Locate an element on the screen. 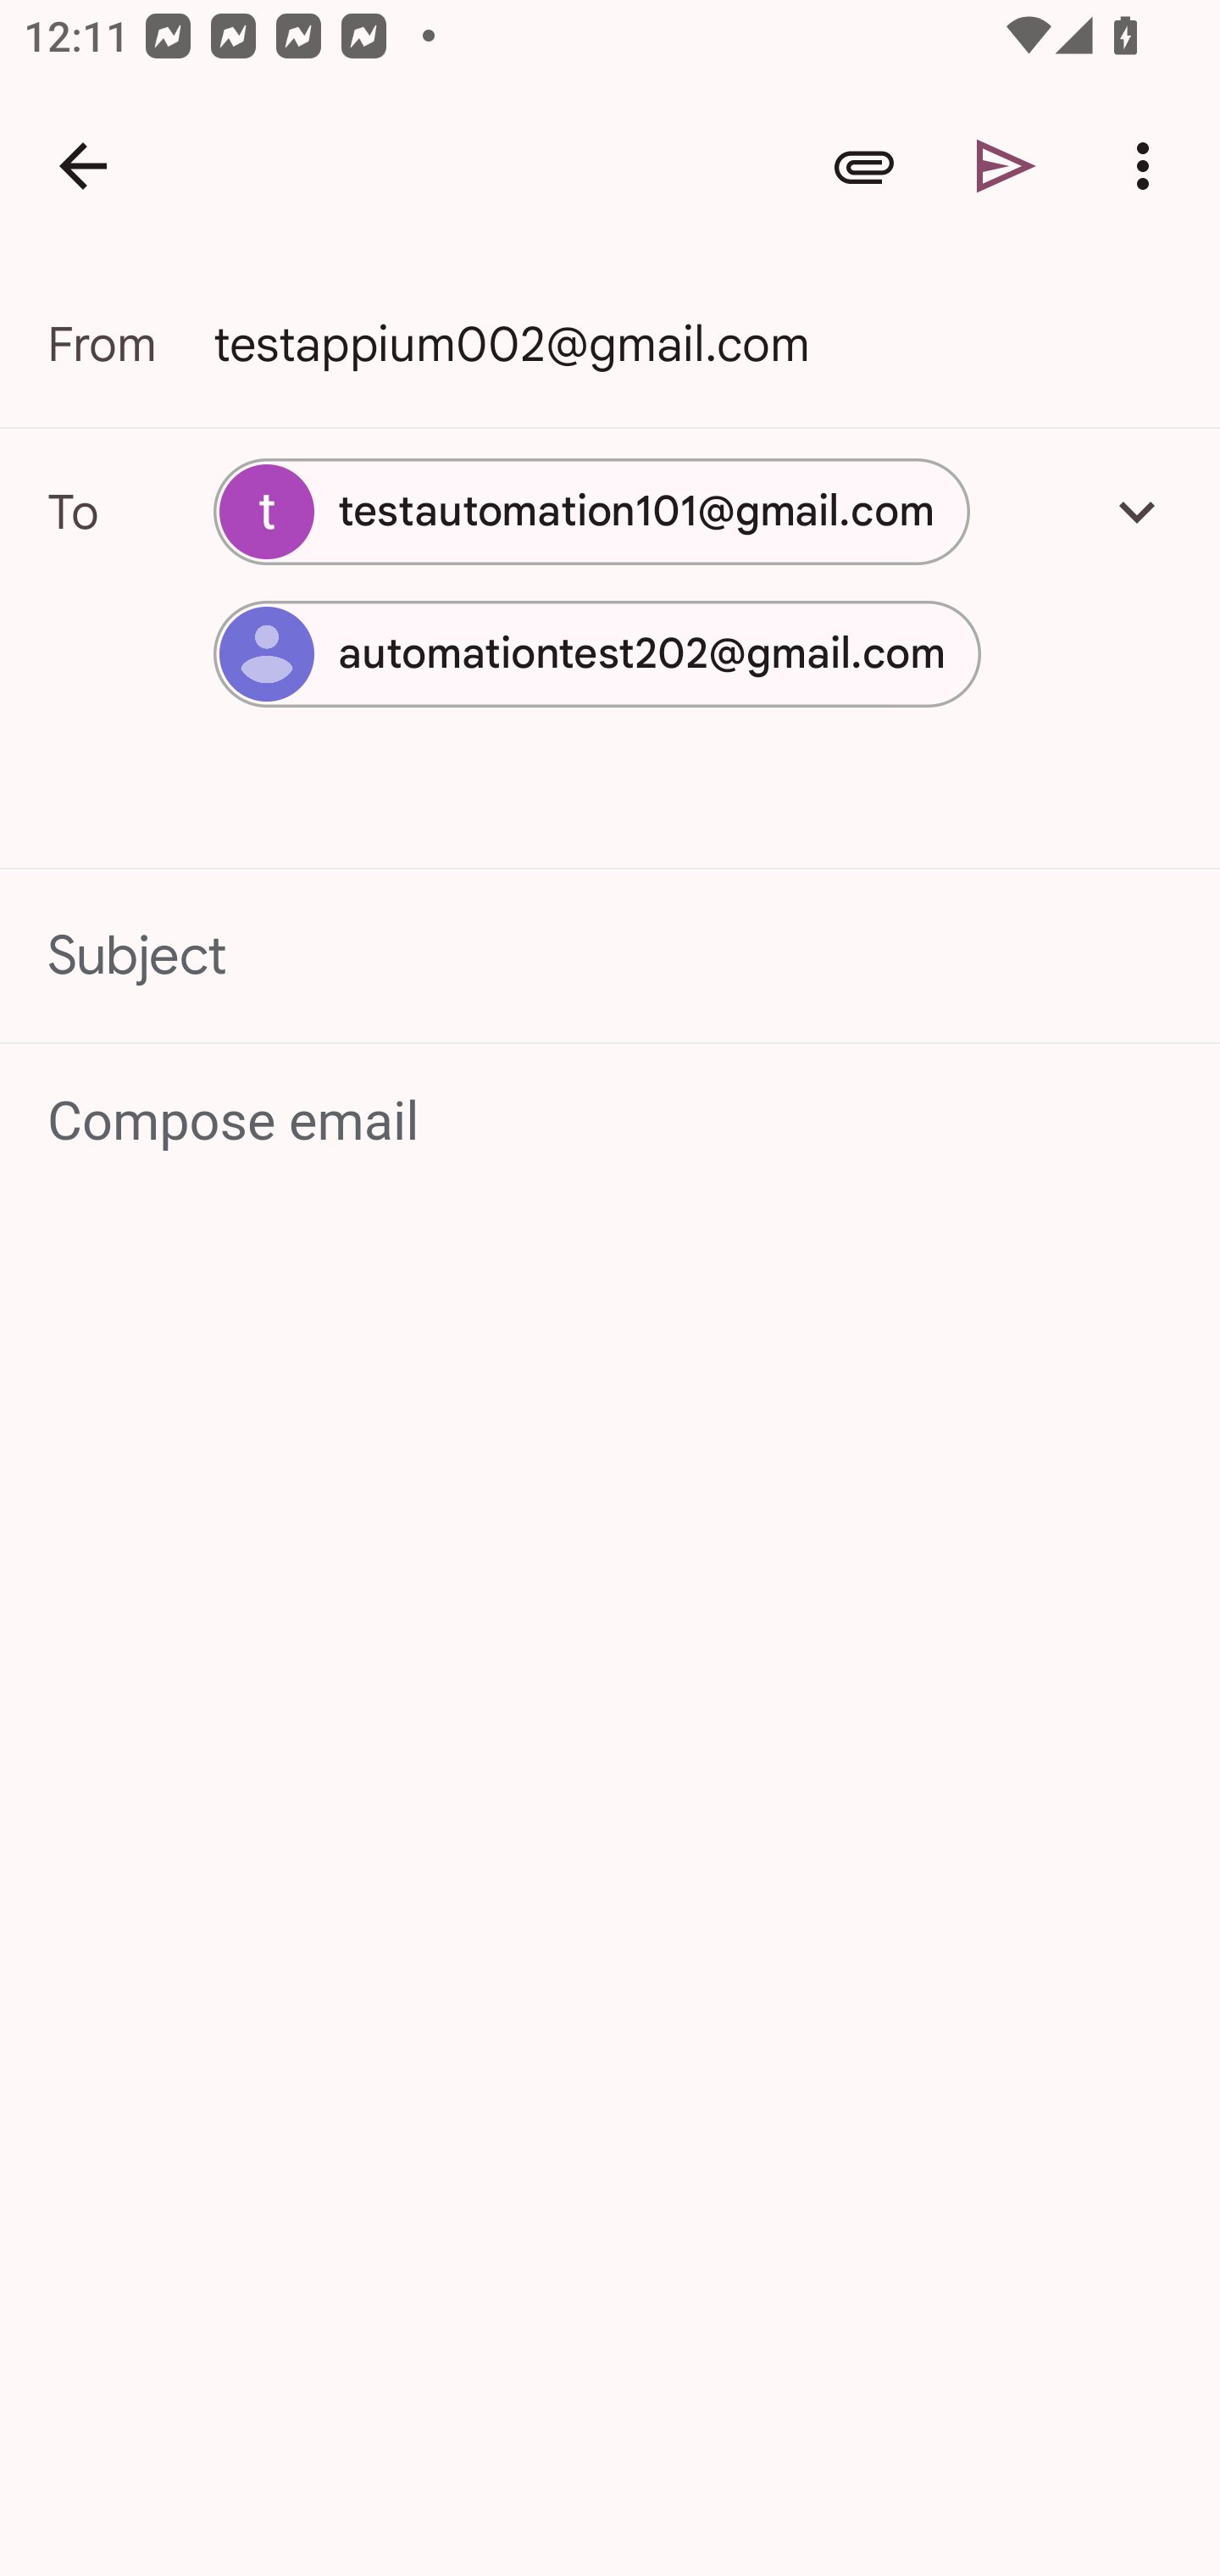 This screenshot has width=1220, height=2576. More options is located at coordinates (1149, 166).